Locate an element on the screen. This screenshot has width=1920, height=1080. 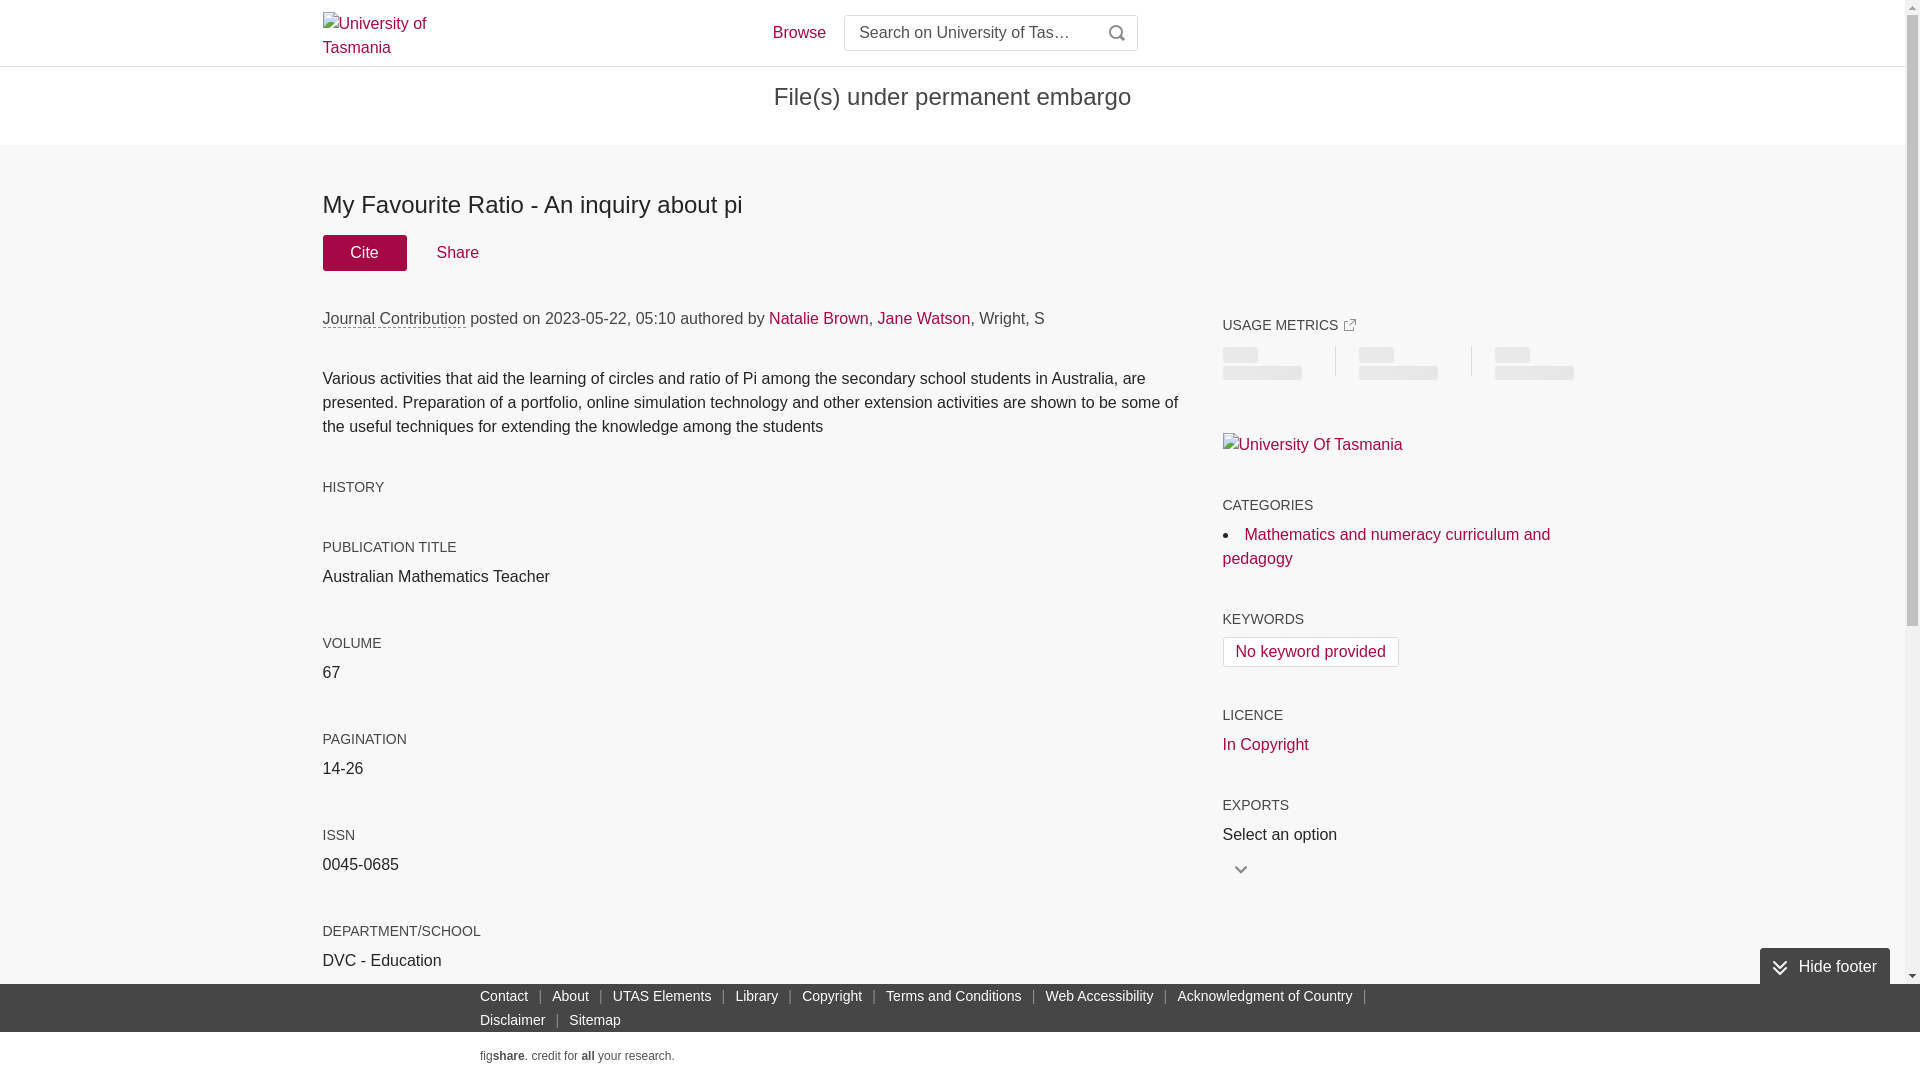
Jane Watson is located at coordinates (924, 318).